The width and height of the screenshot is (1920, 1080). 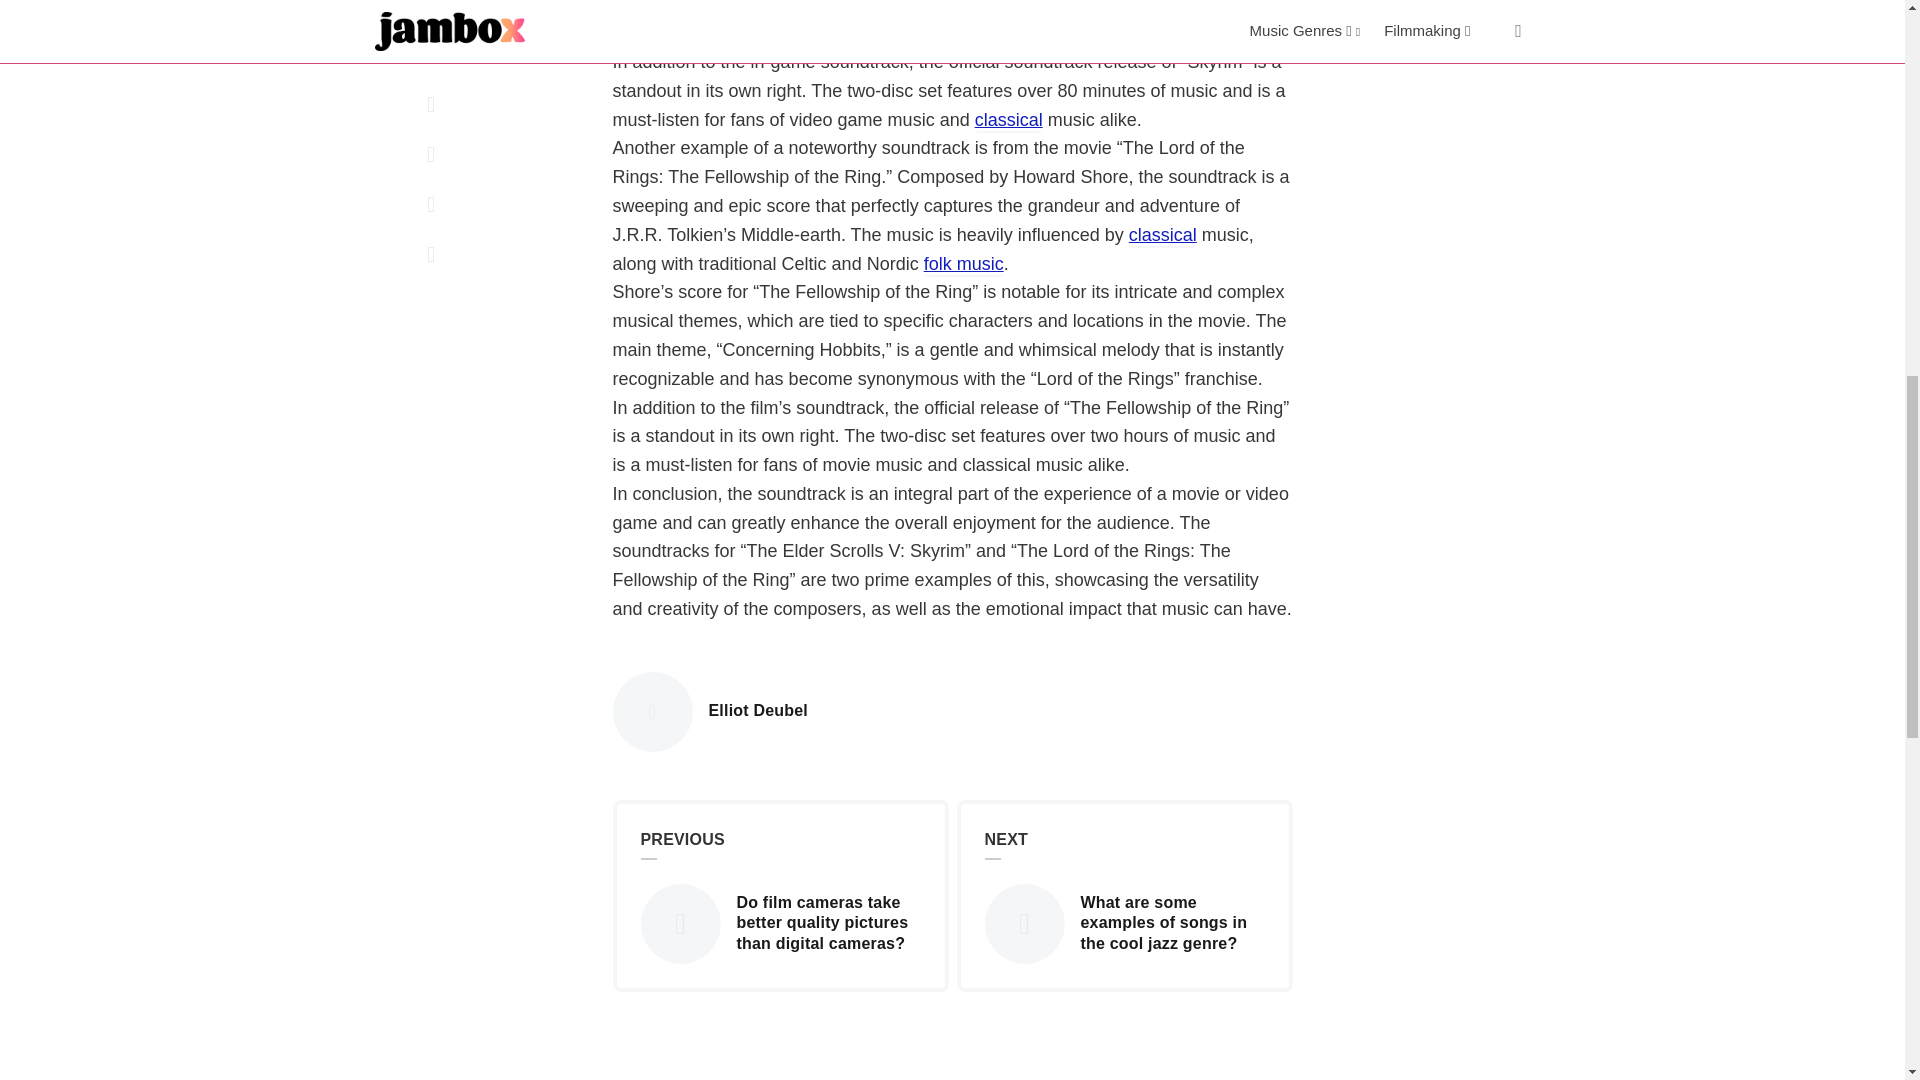 I want to click on classical, so click(x=758, y=711).